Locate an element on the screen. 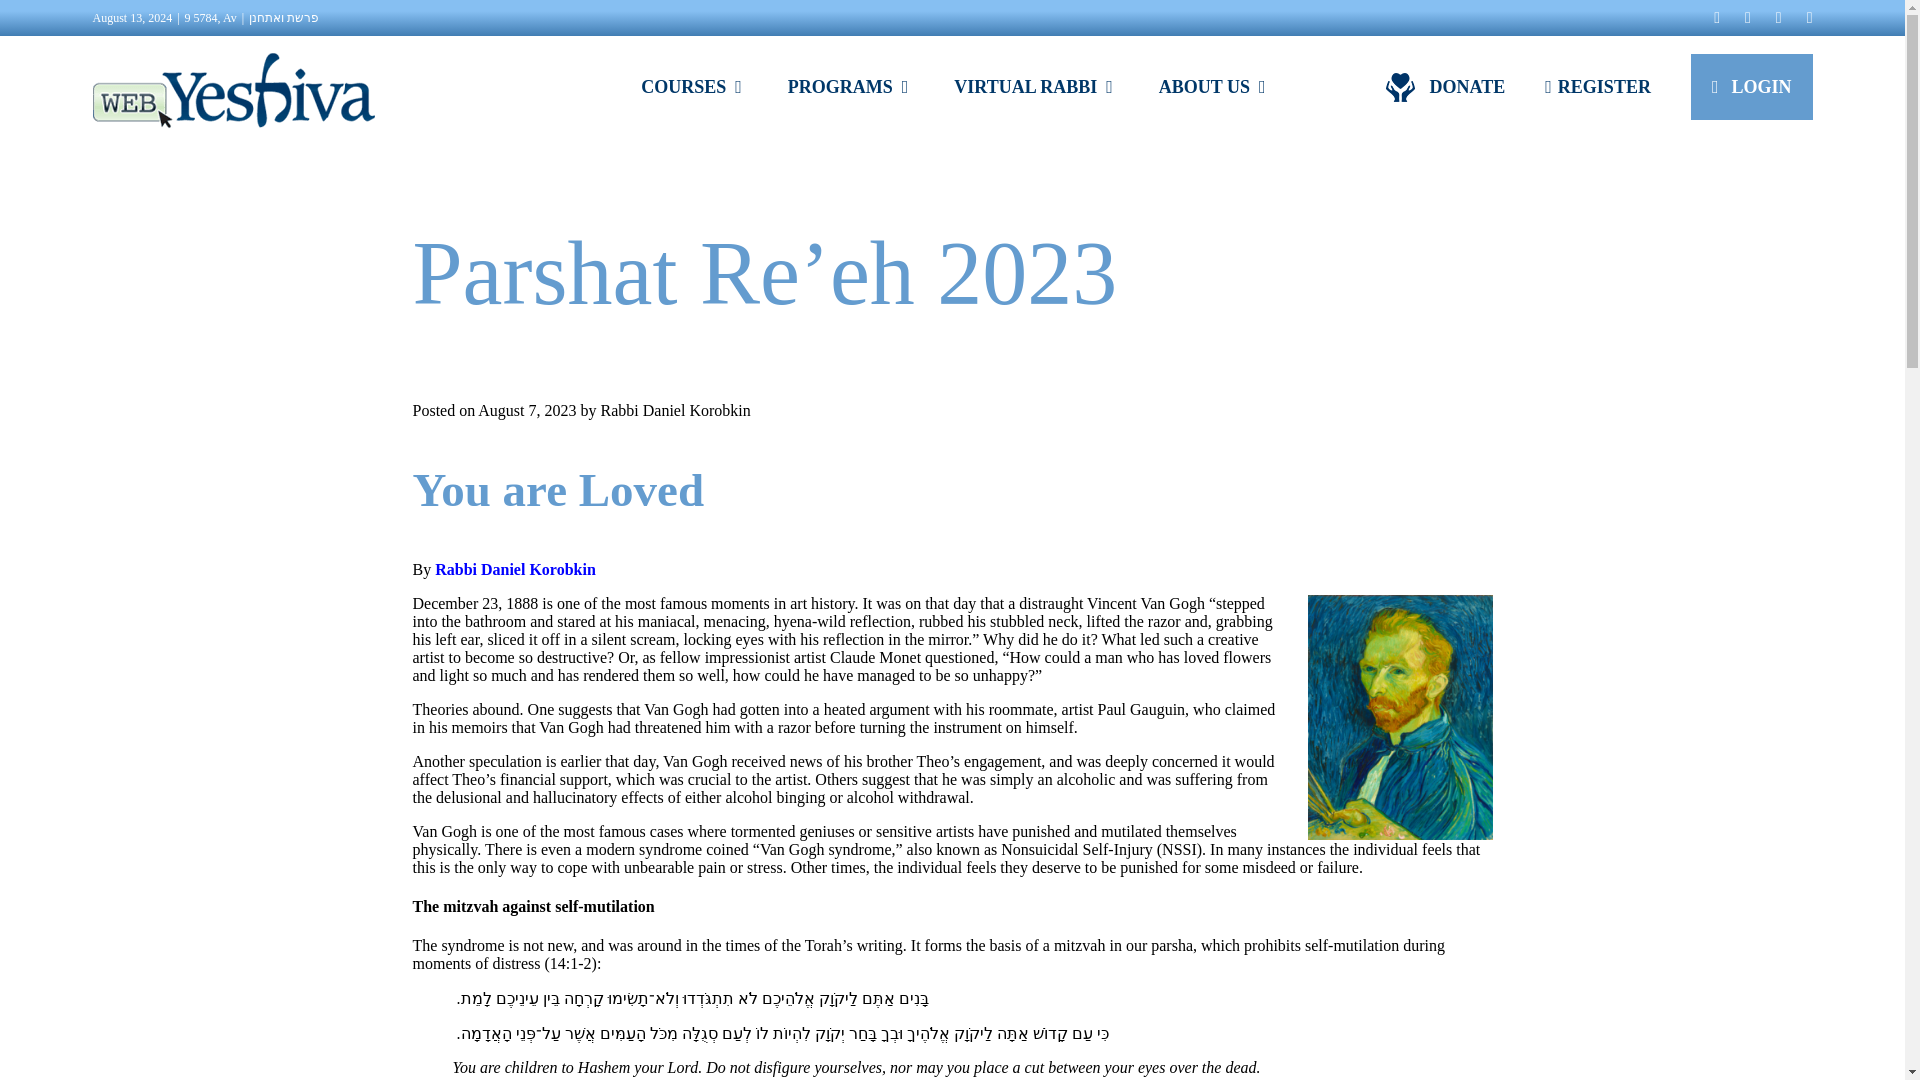  ABOUT US is located at coordinates (1212, 86).